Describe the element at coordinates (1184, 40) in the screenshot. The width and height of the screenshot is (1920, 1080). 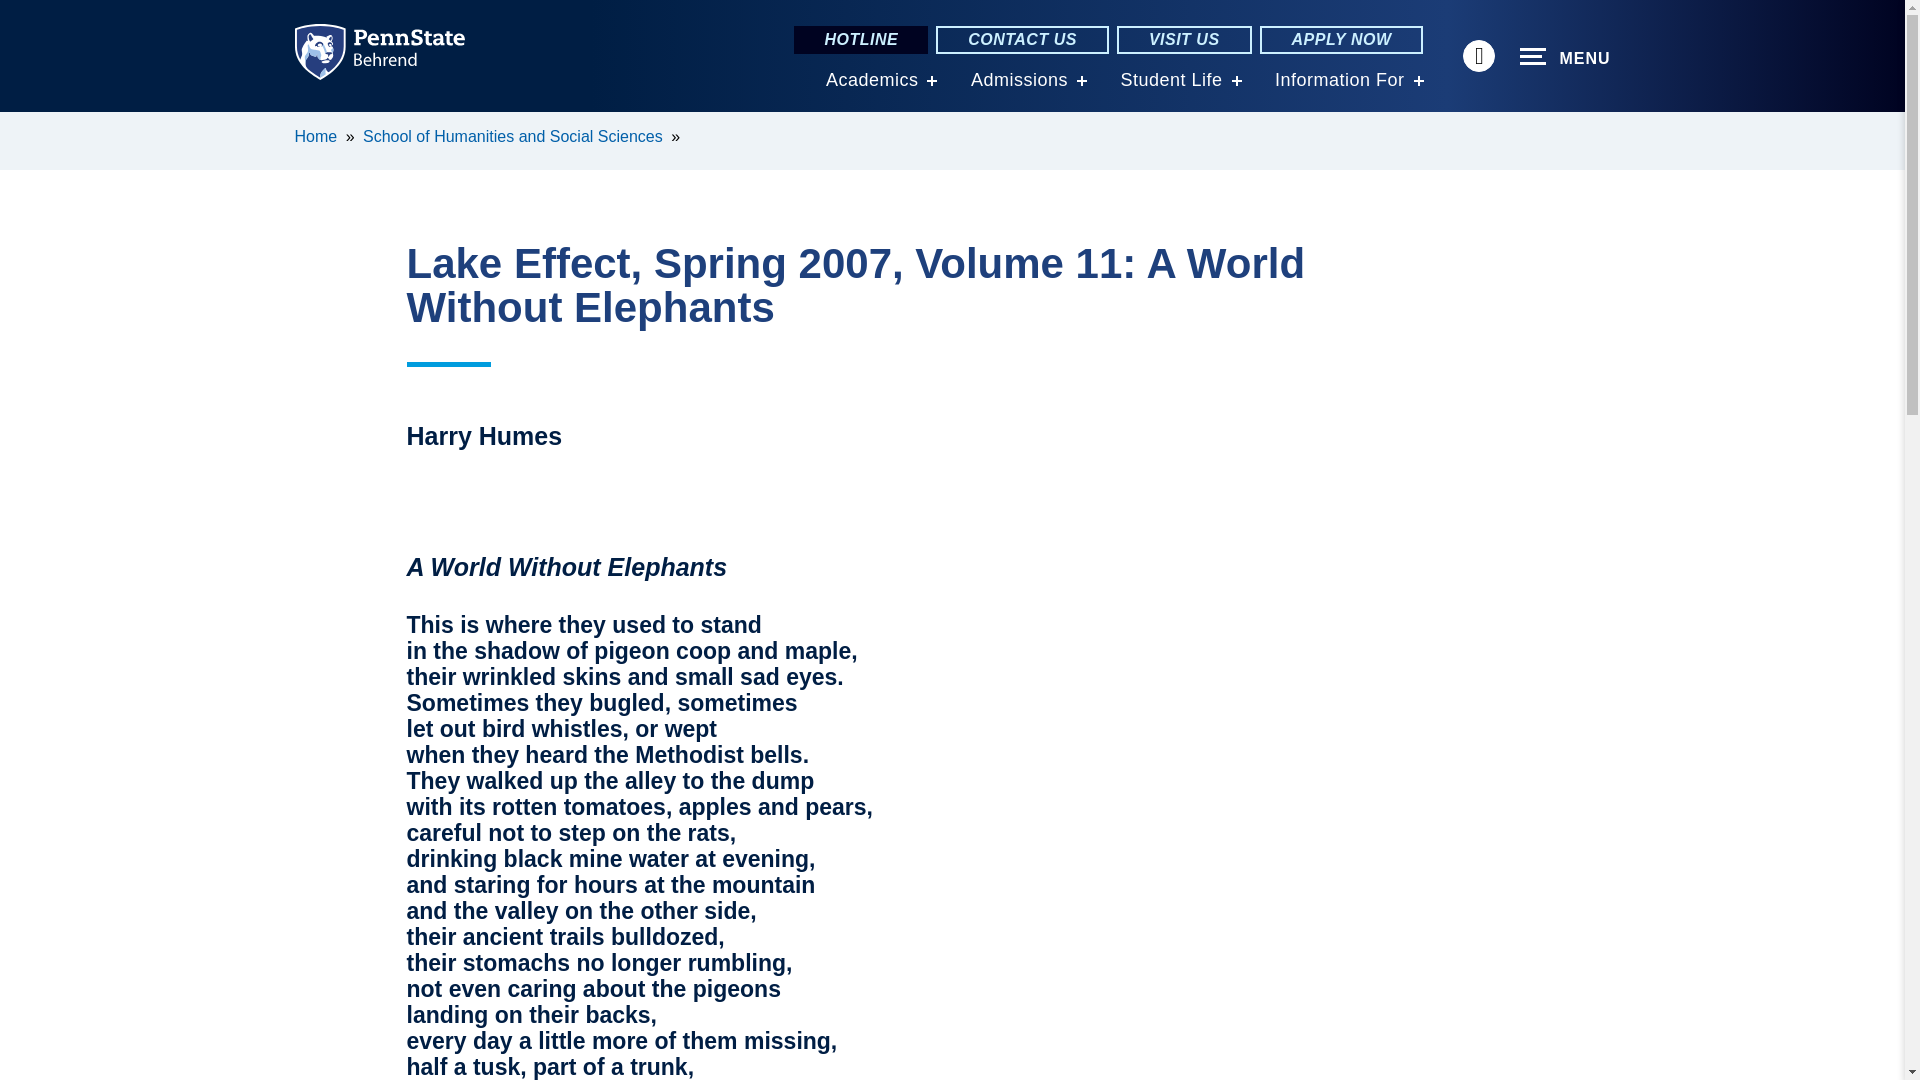
I see `VISIT US` at that location.